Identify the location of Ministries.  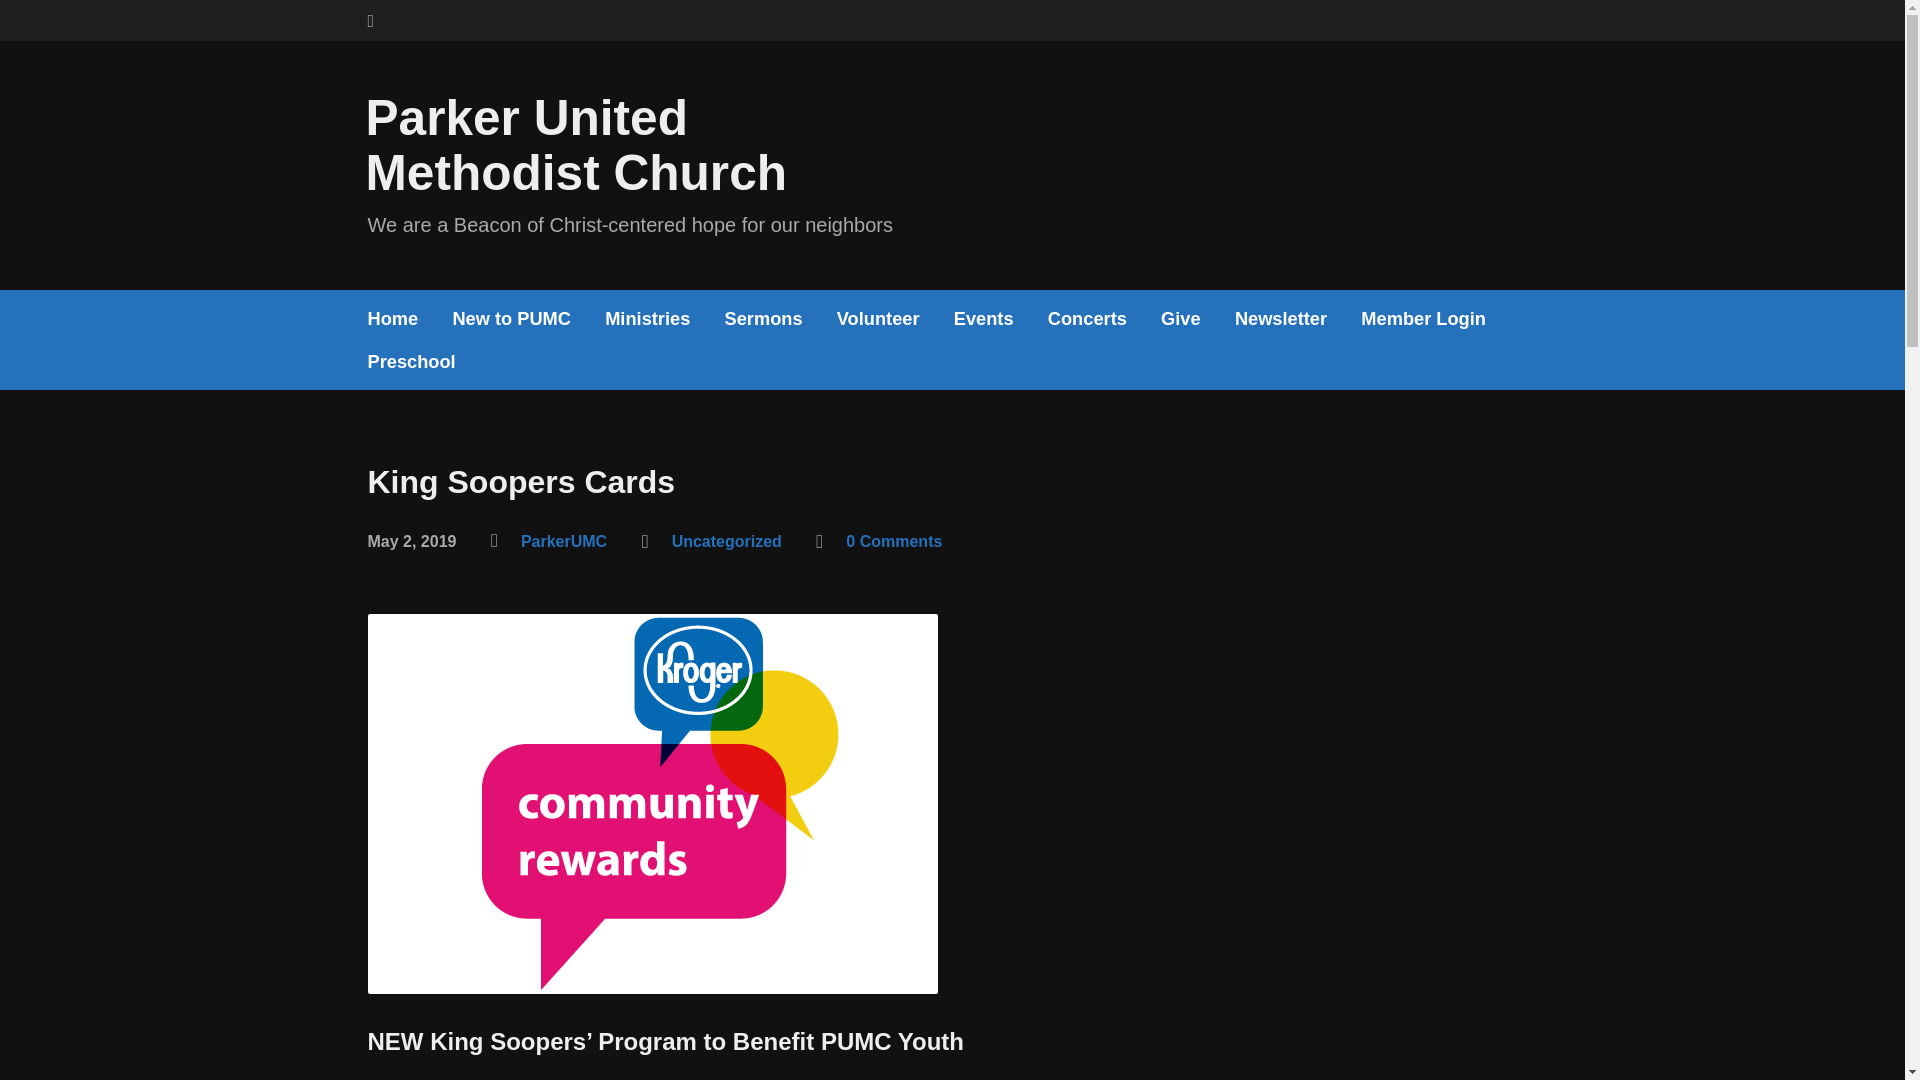
(646, 318).